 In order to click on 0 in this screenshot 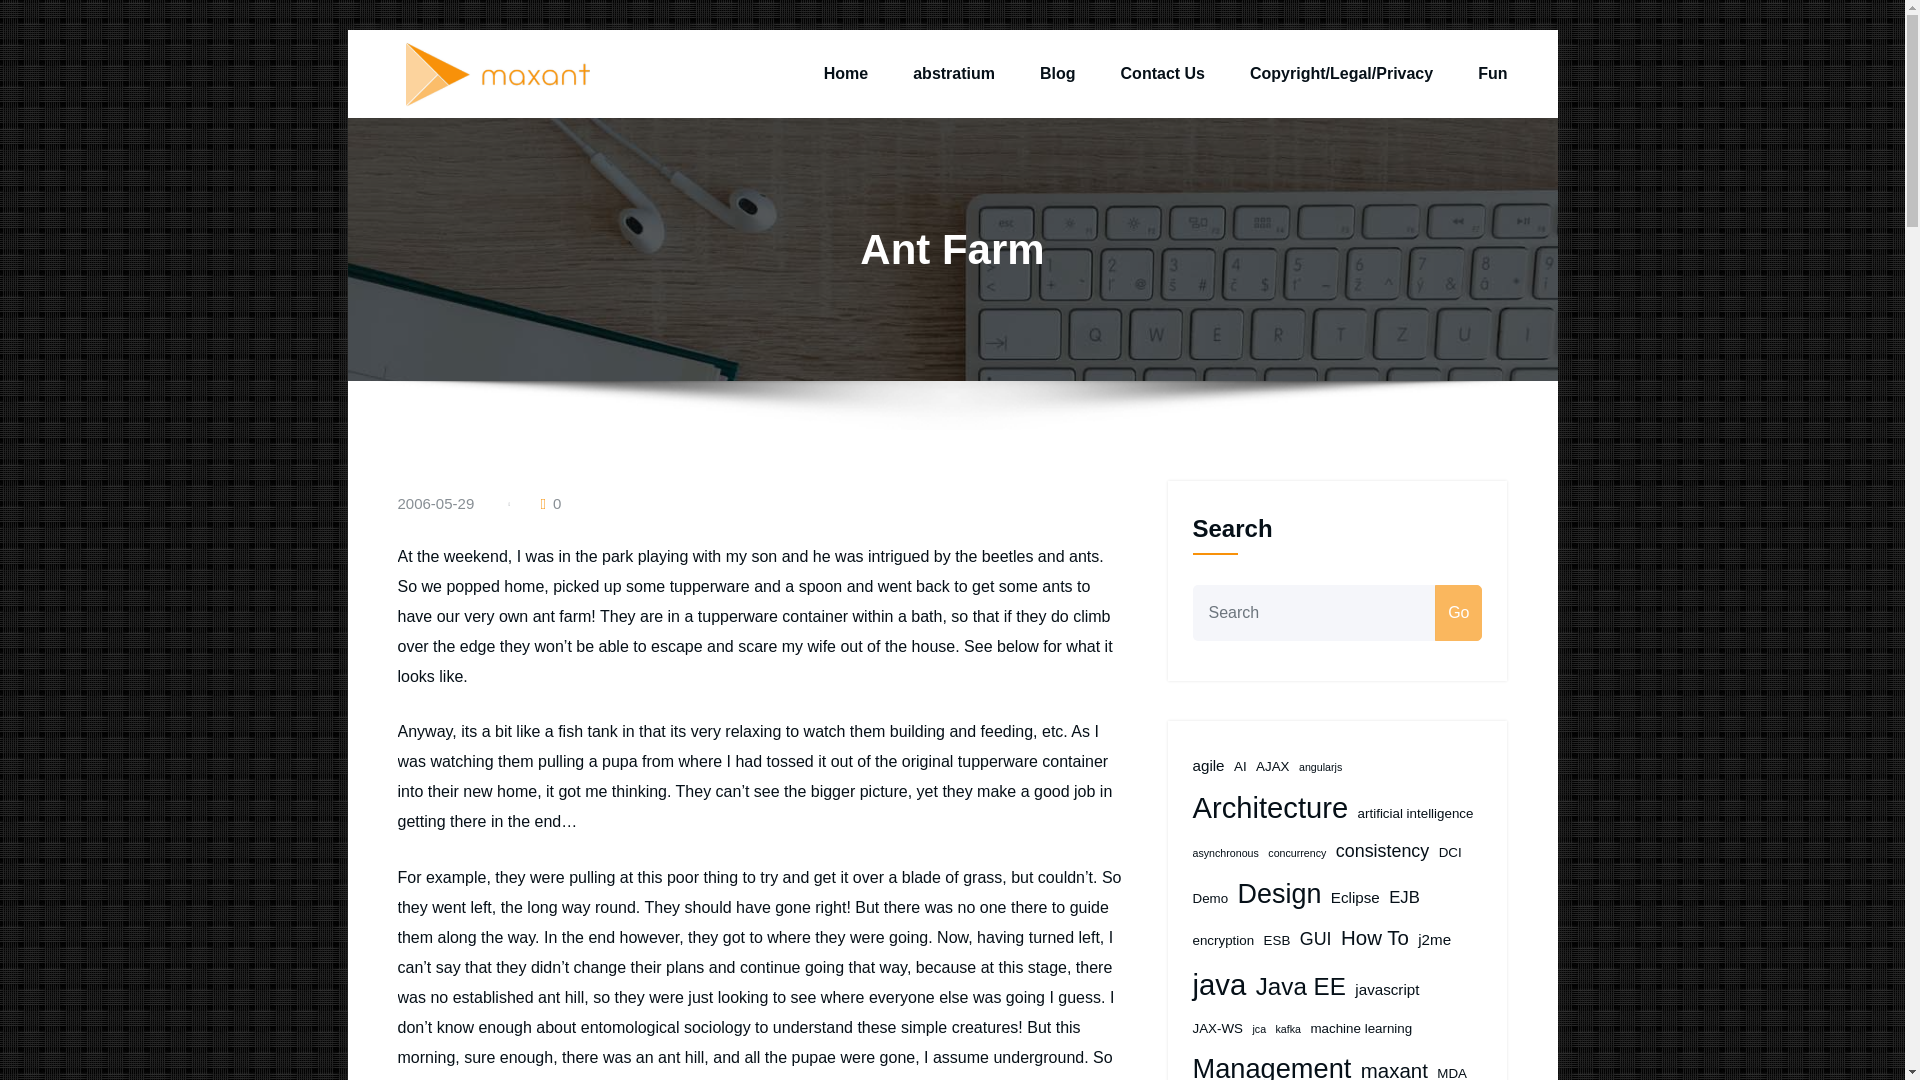, I will do `click(550, 502)`.